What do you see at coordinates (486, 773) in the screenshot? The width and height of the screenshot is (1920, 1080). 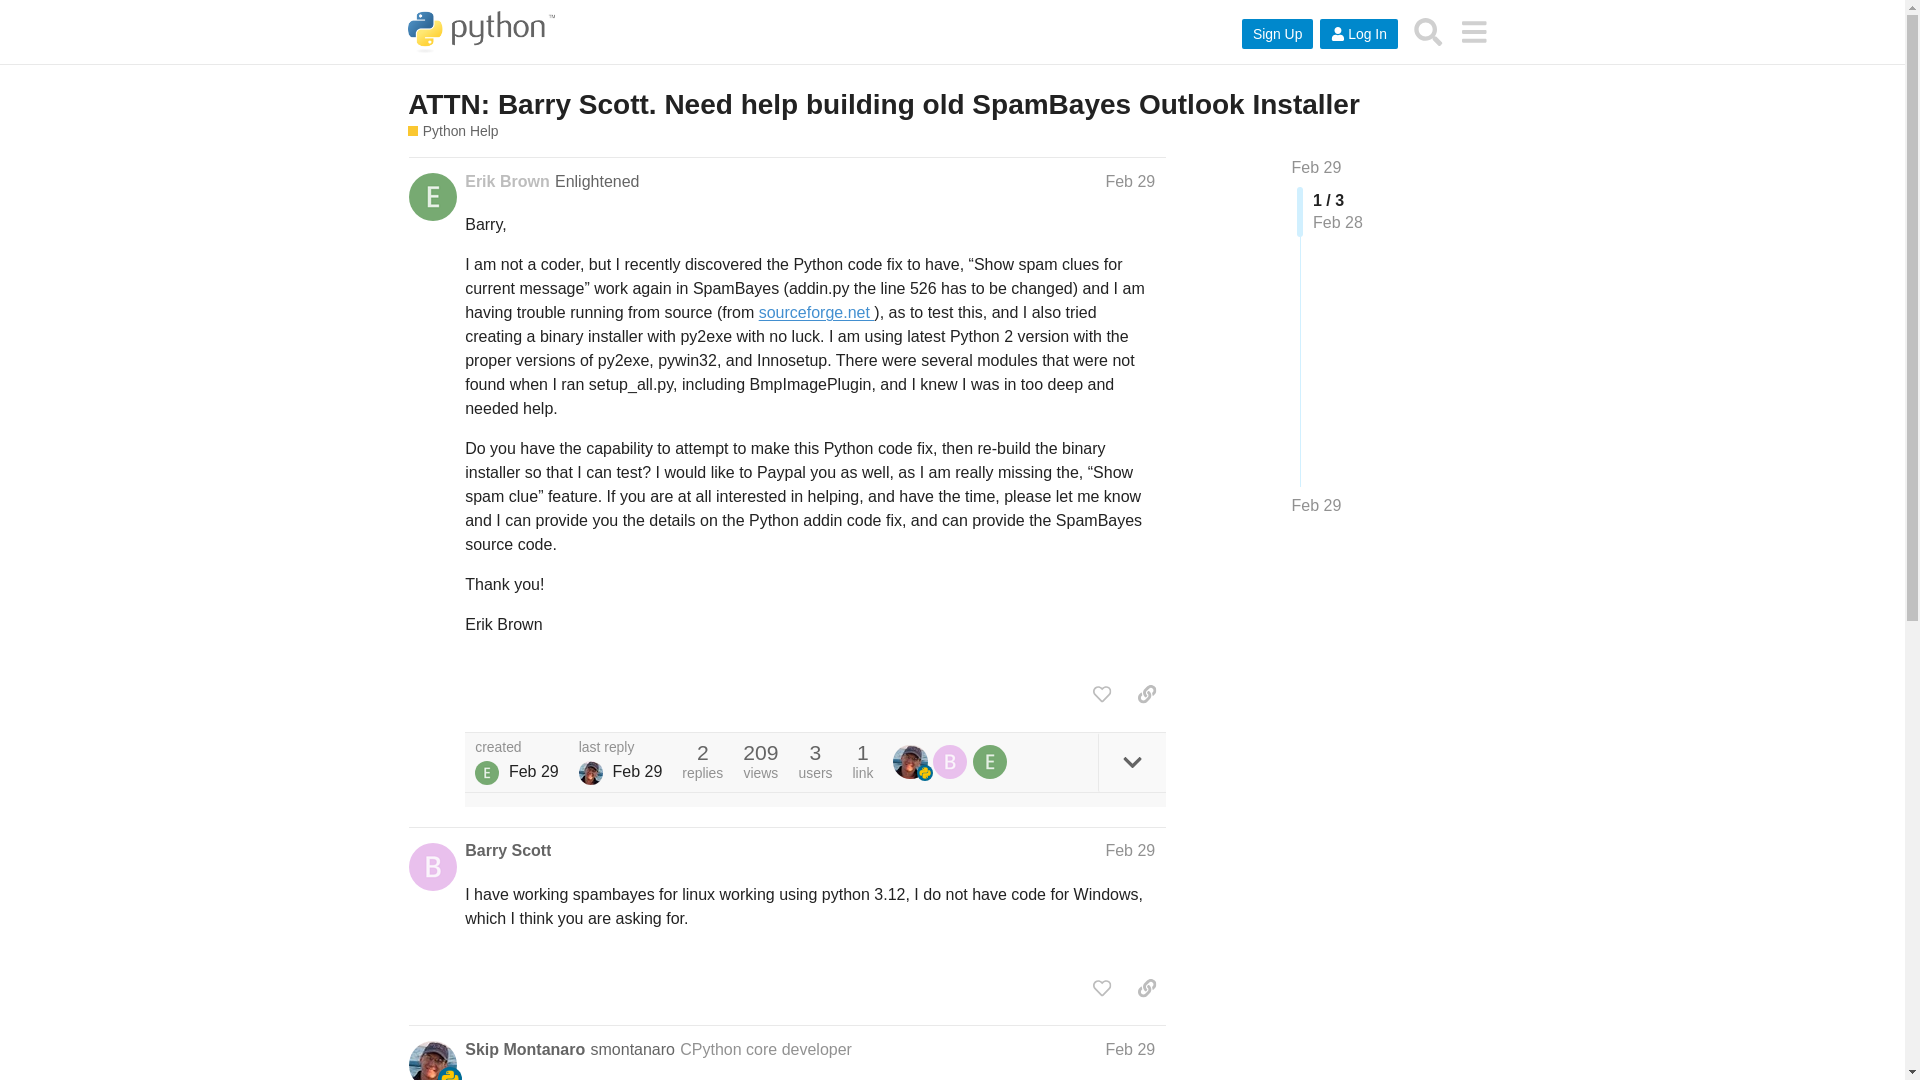 I see `Erik Brown` at bounding box center [486, 773].